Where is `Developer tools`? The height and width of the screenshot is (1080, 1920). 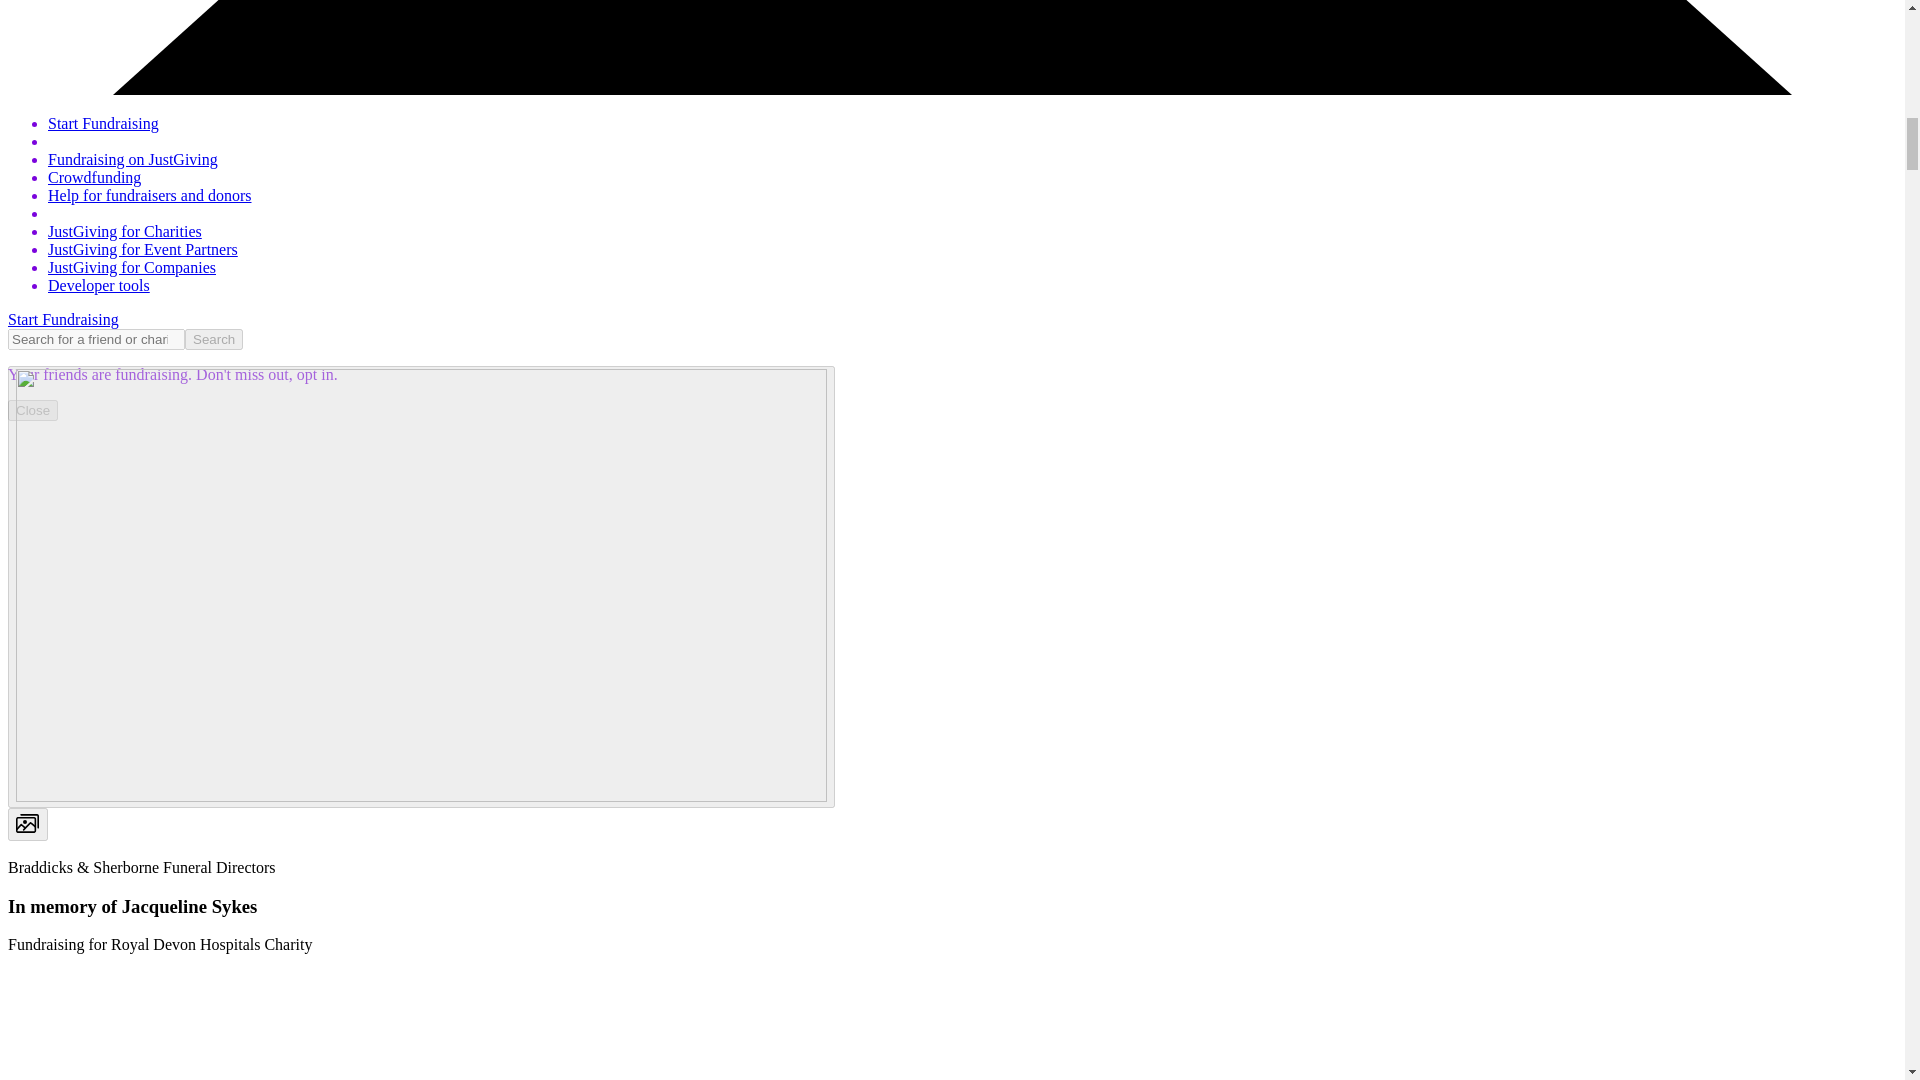
Developer tools is located at coordinates (98, 284).